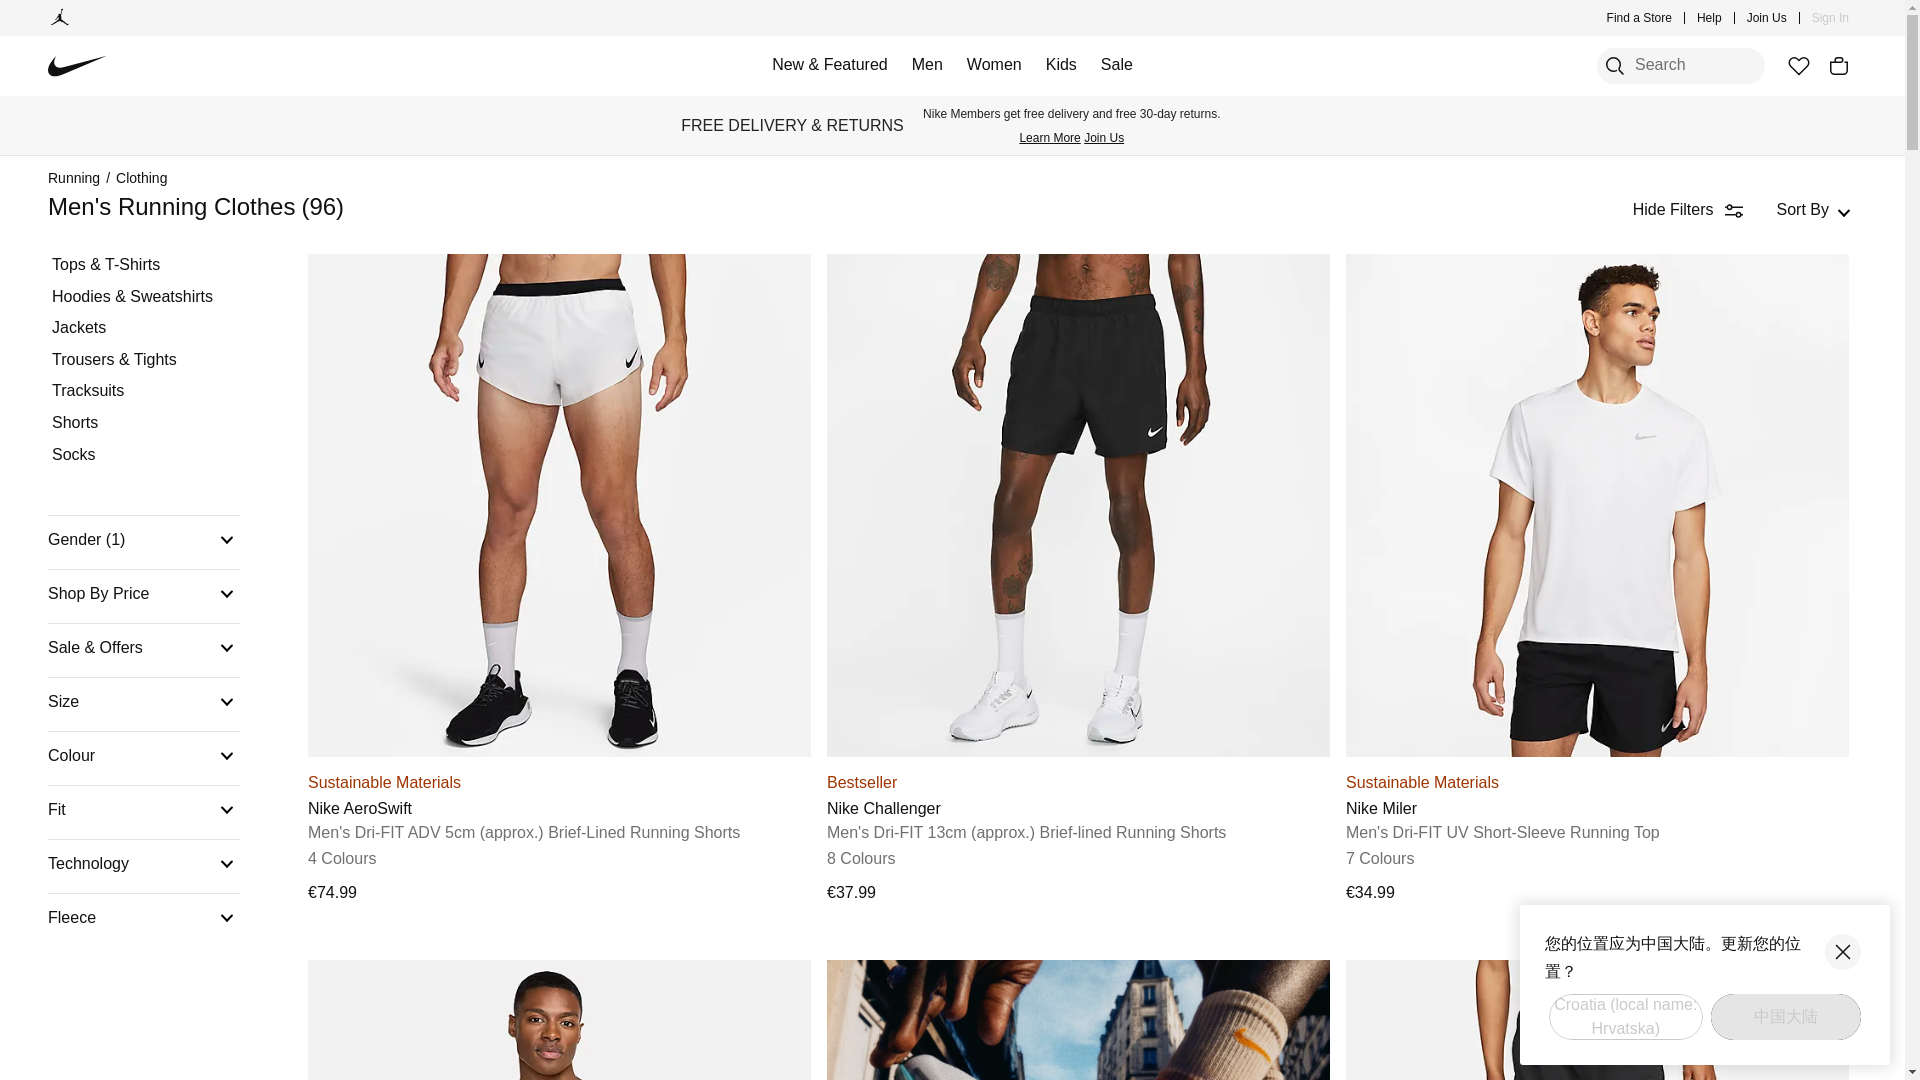  What do you see at coordinates (1640, 18) in the screenshot?
I see `Find a Store` at bounding box center [1640, 18].